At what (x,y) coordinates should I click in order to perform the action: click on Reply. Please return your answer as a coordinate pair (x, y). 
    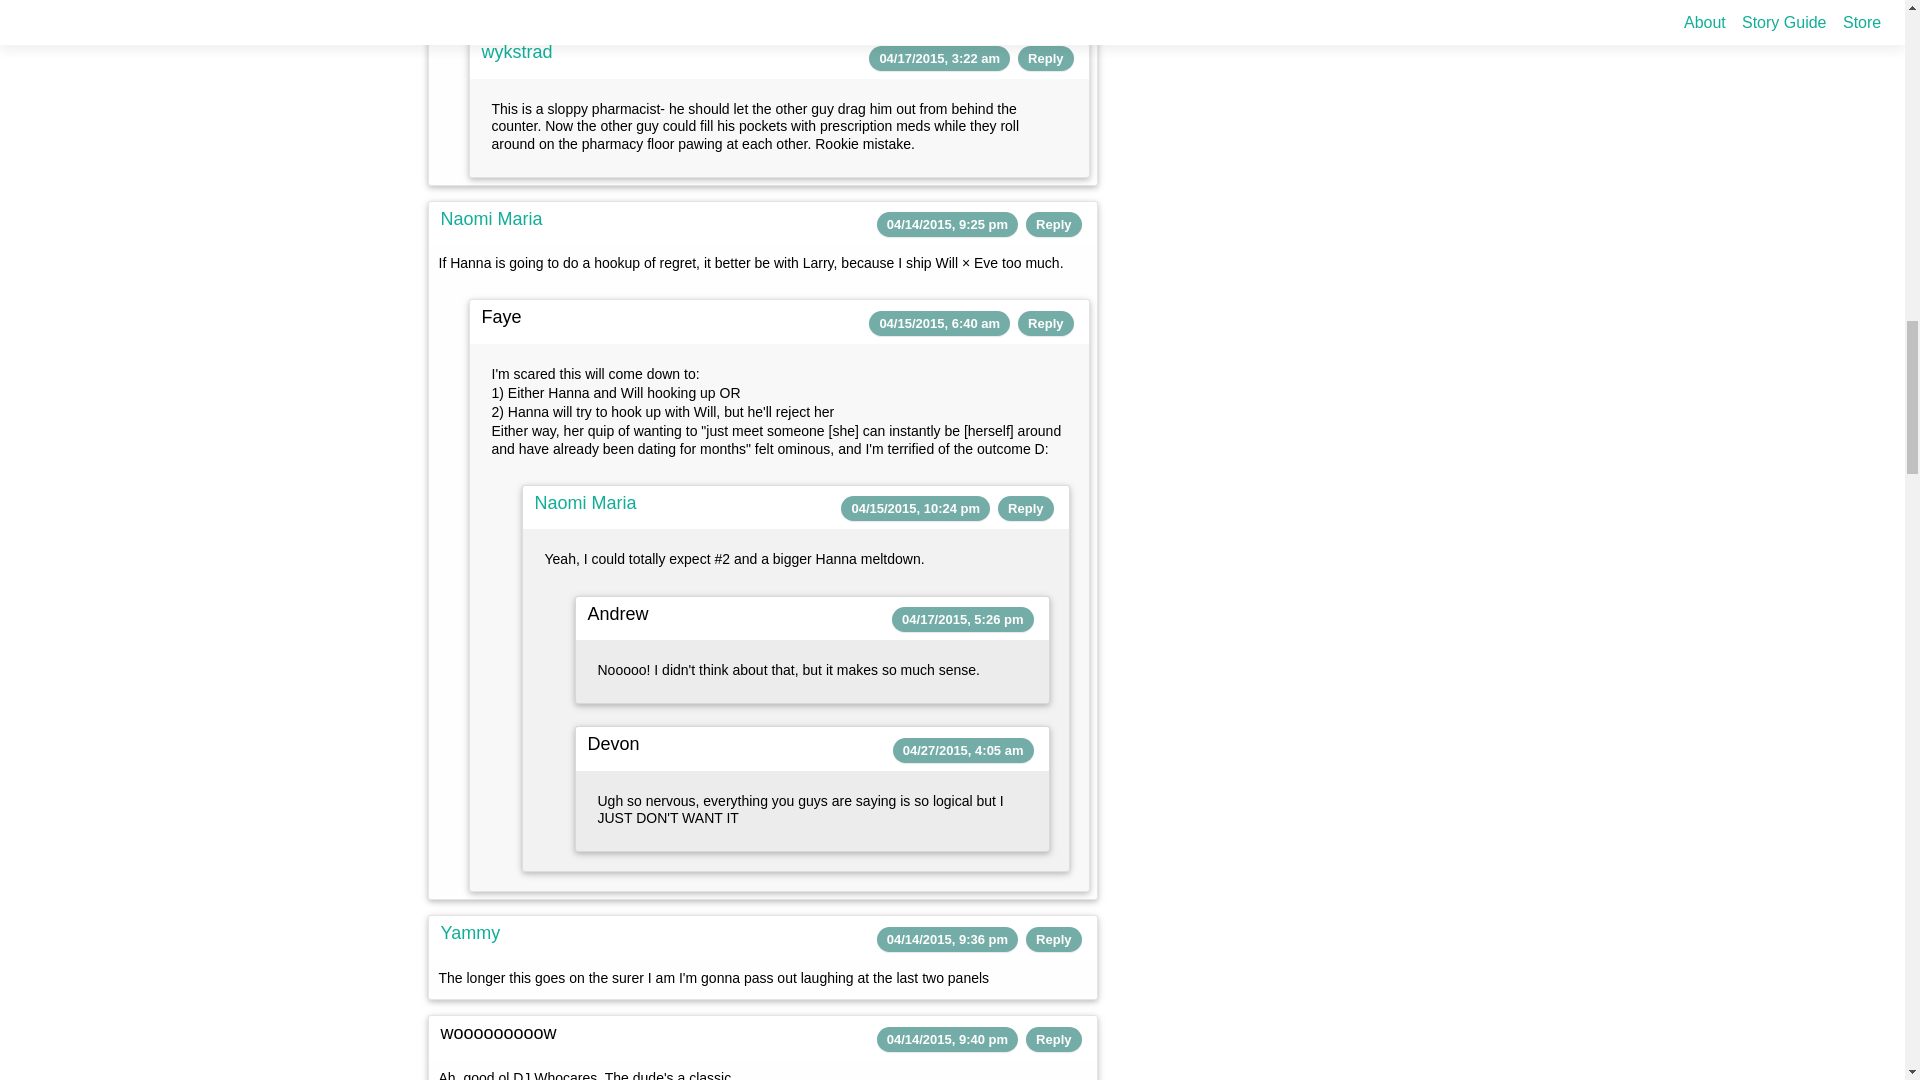
    Looking at the image, I should click on (1054, 224).